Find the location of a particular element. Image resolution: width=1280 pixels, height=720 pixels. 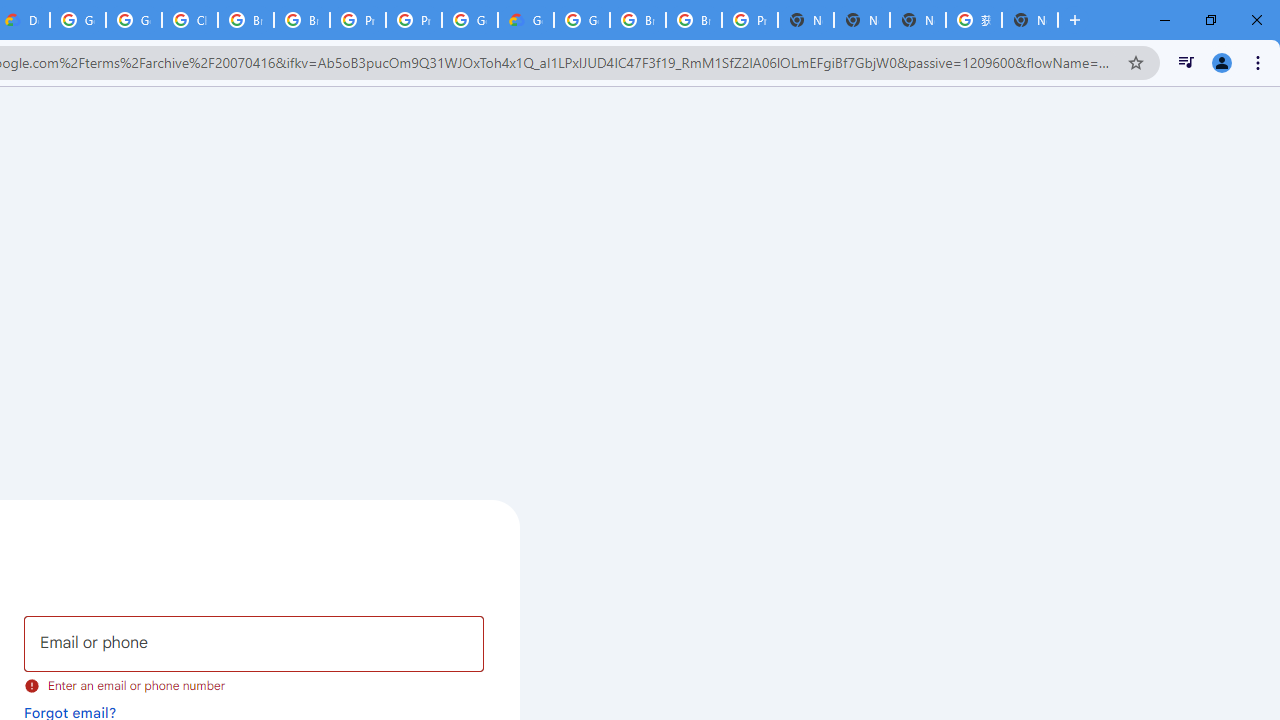

New Tab is located at coordinates (1030, 20).